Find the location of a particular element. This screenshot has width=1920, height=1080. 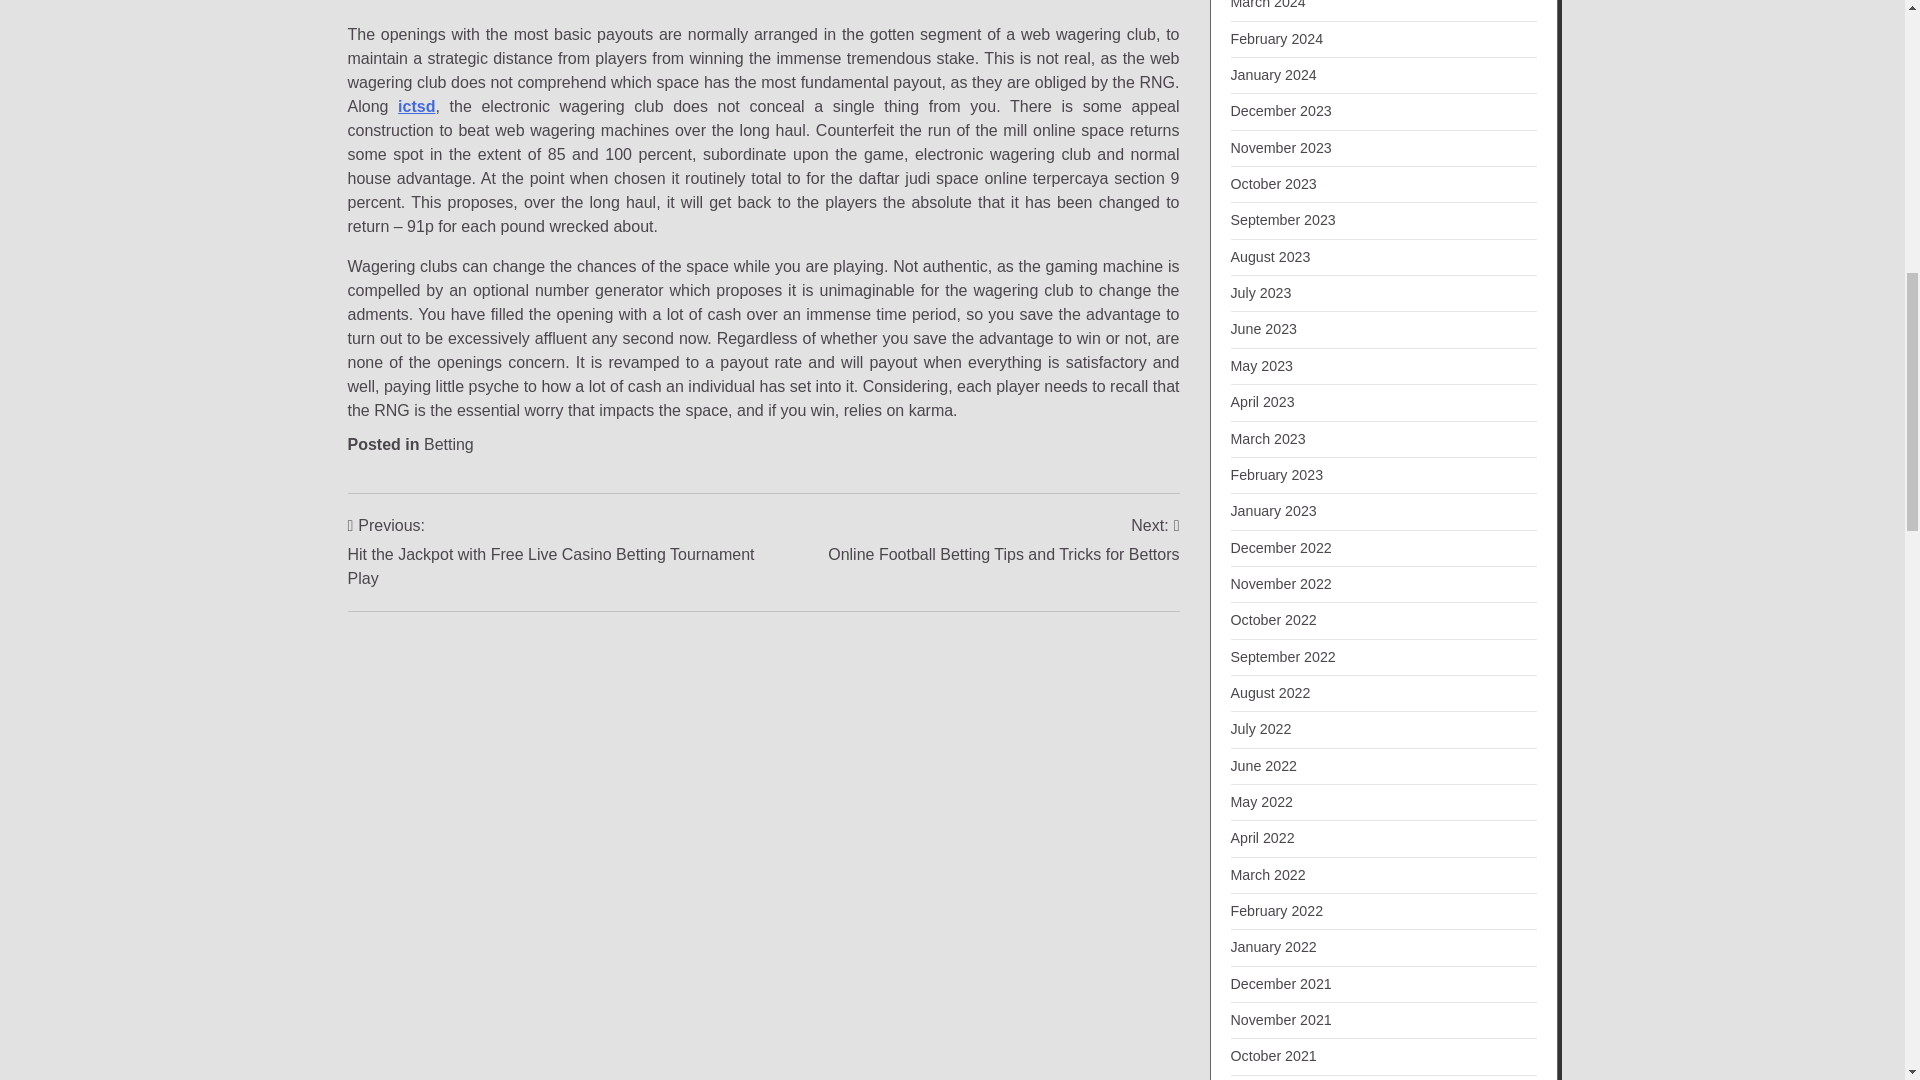

October 2023 is located at coordinates (1272, 184).